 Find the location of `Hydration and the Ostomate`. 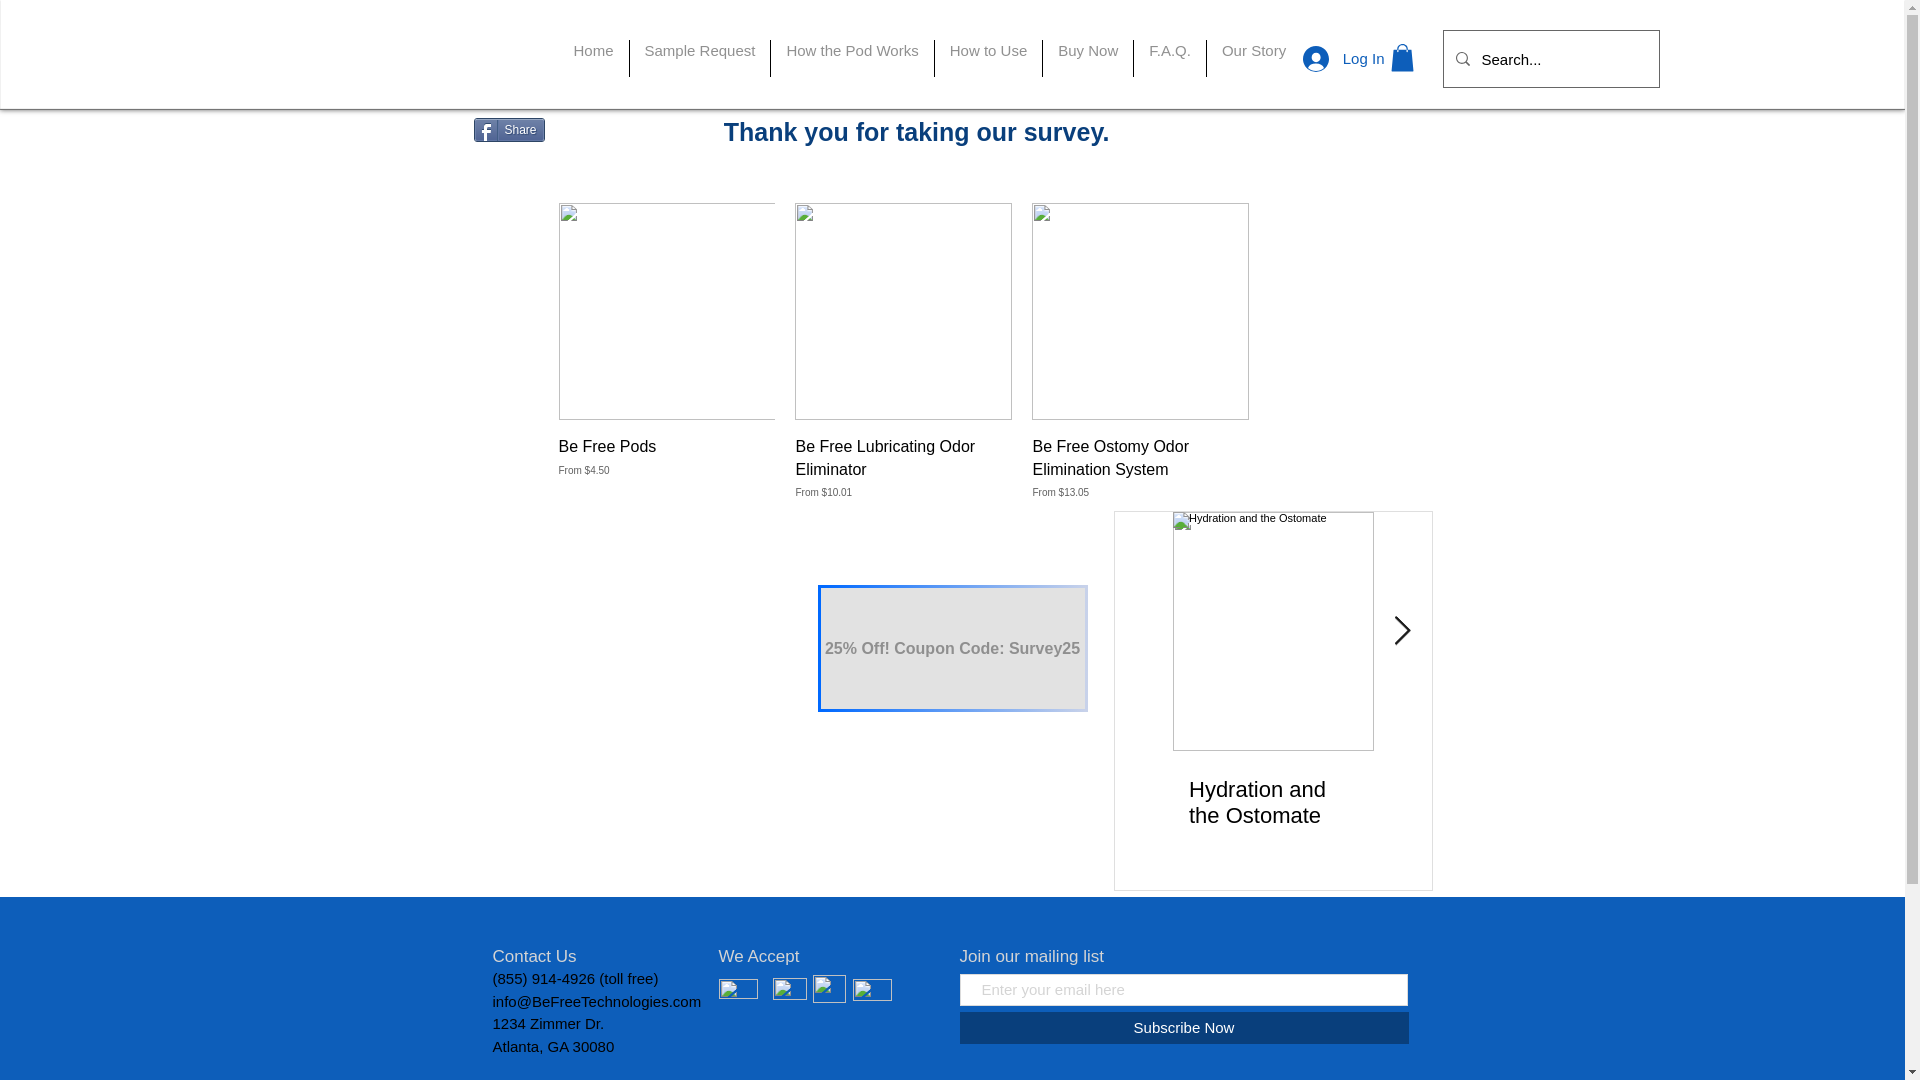

Hydration and the Ostomate is located at coordinates (1272, 802).